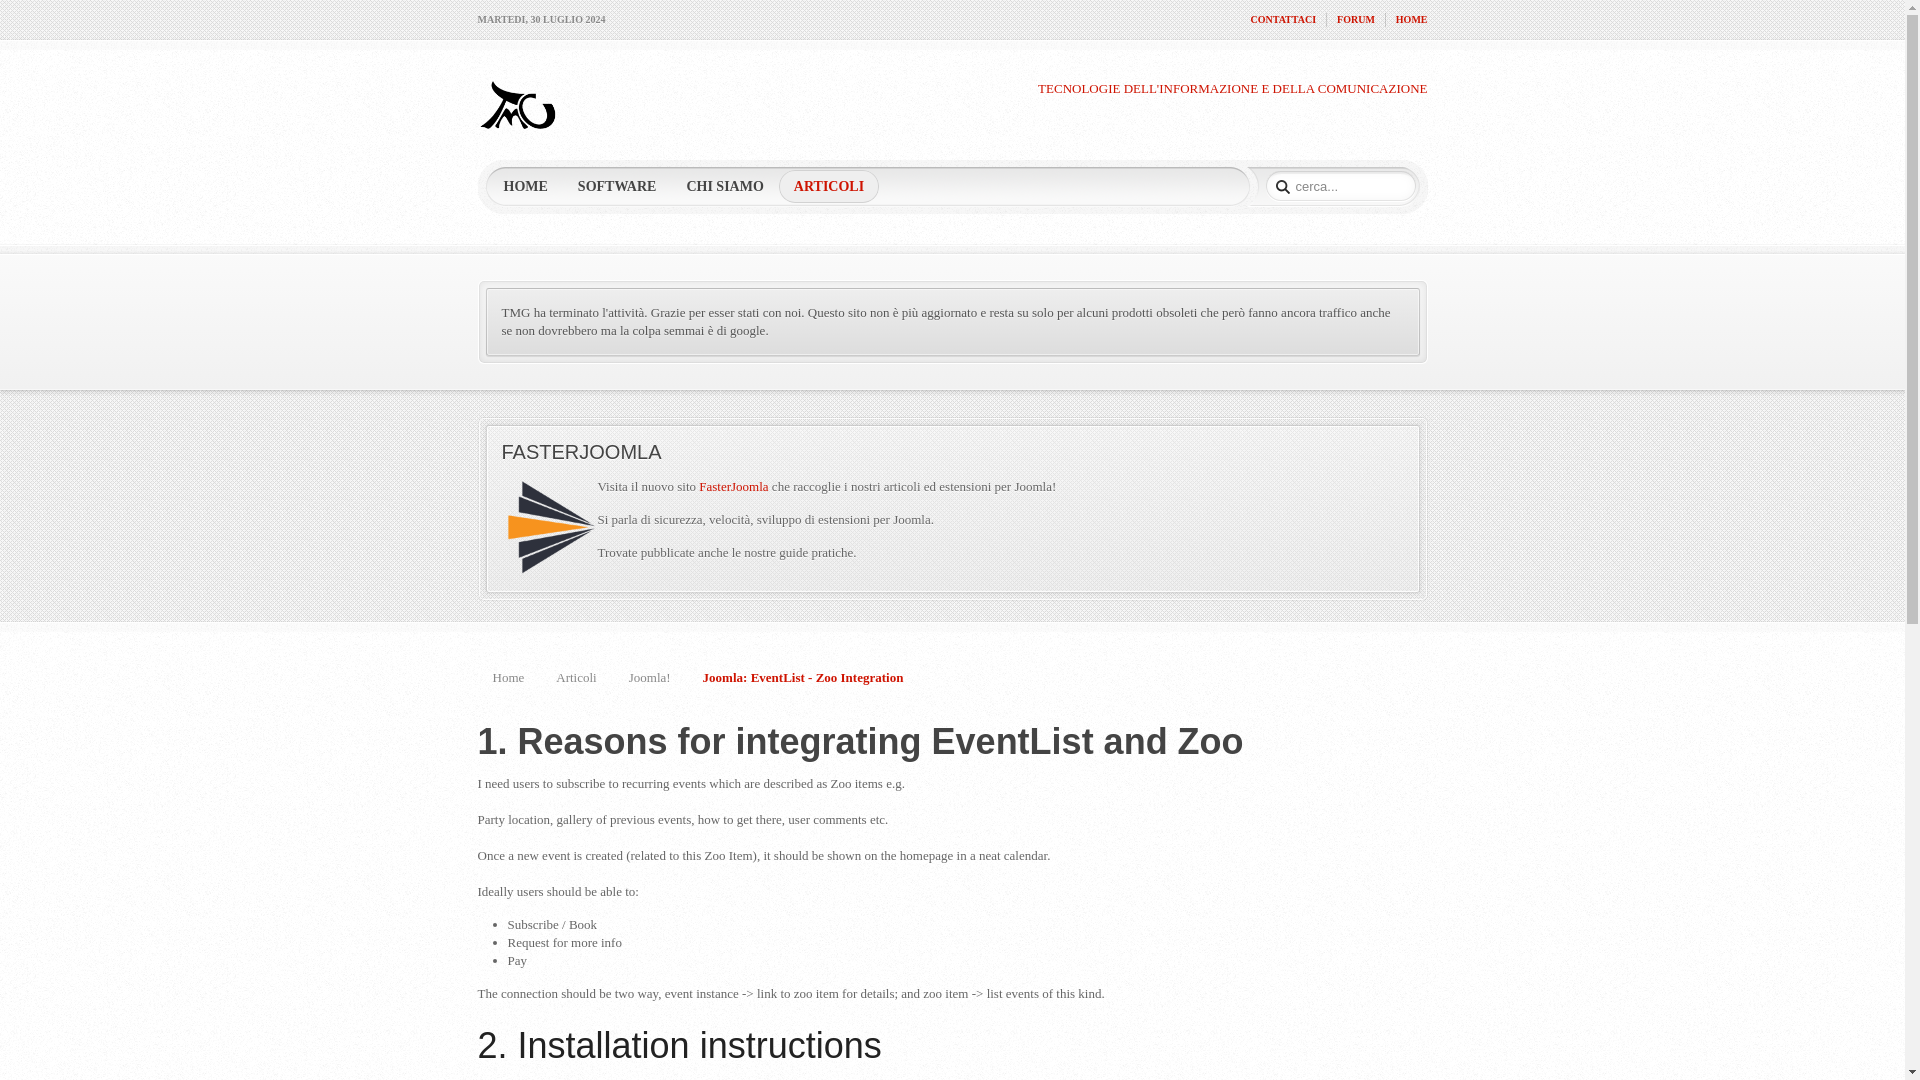 The image size is (1920, 1080). What do you see at coordinates (661, 678) in the screenshot?
I see `Joomla!` at bounding box center [661, 678].